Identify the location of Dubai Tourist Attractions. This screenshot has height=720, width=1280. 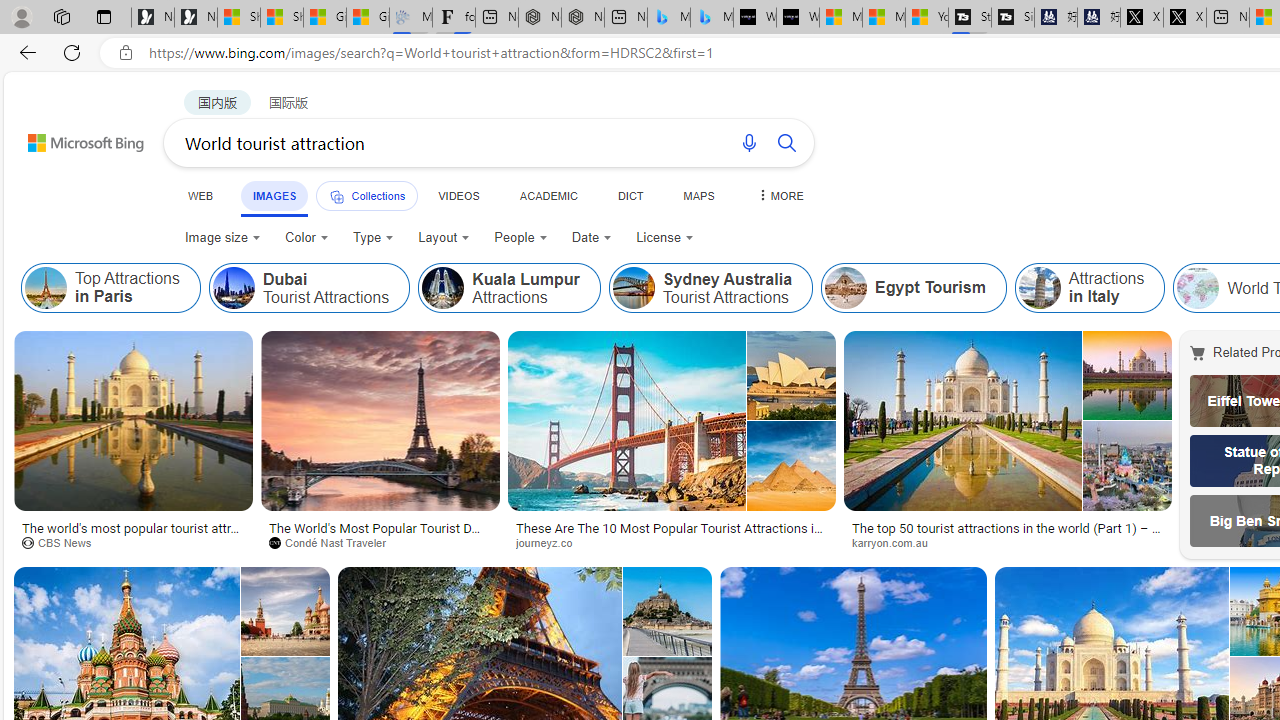
(308, 288).